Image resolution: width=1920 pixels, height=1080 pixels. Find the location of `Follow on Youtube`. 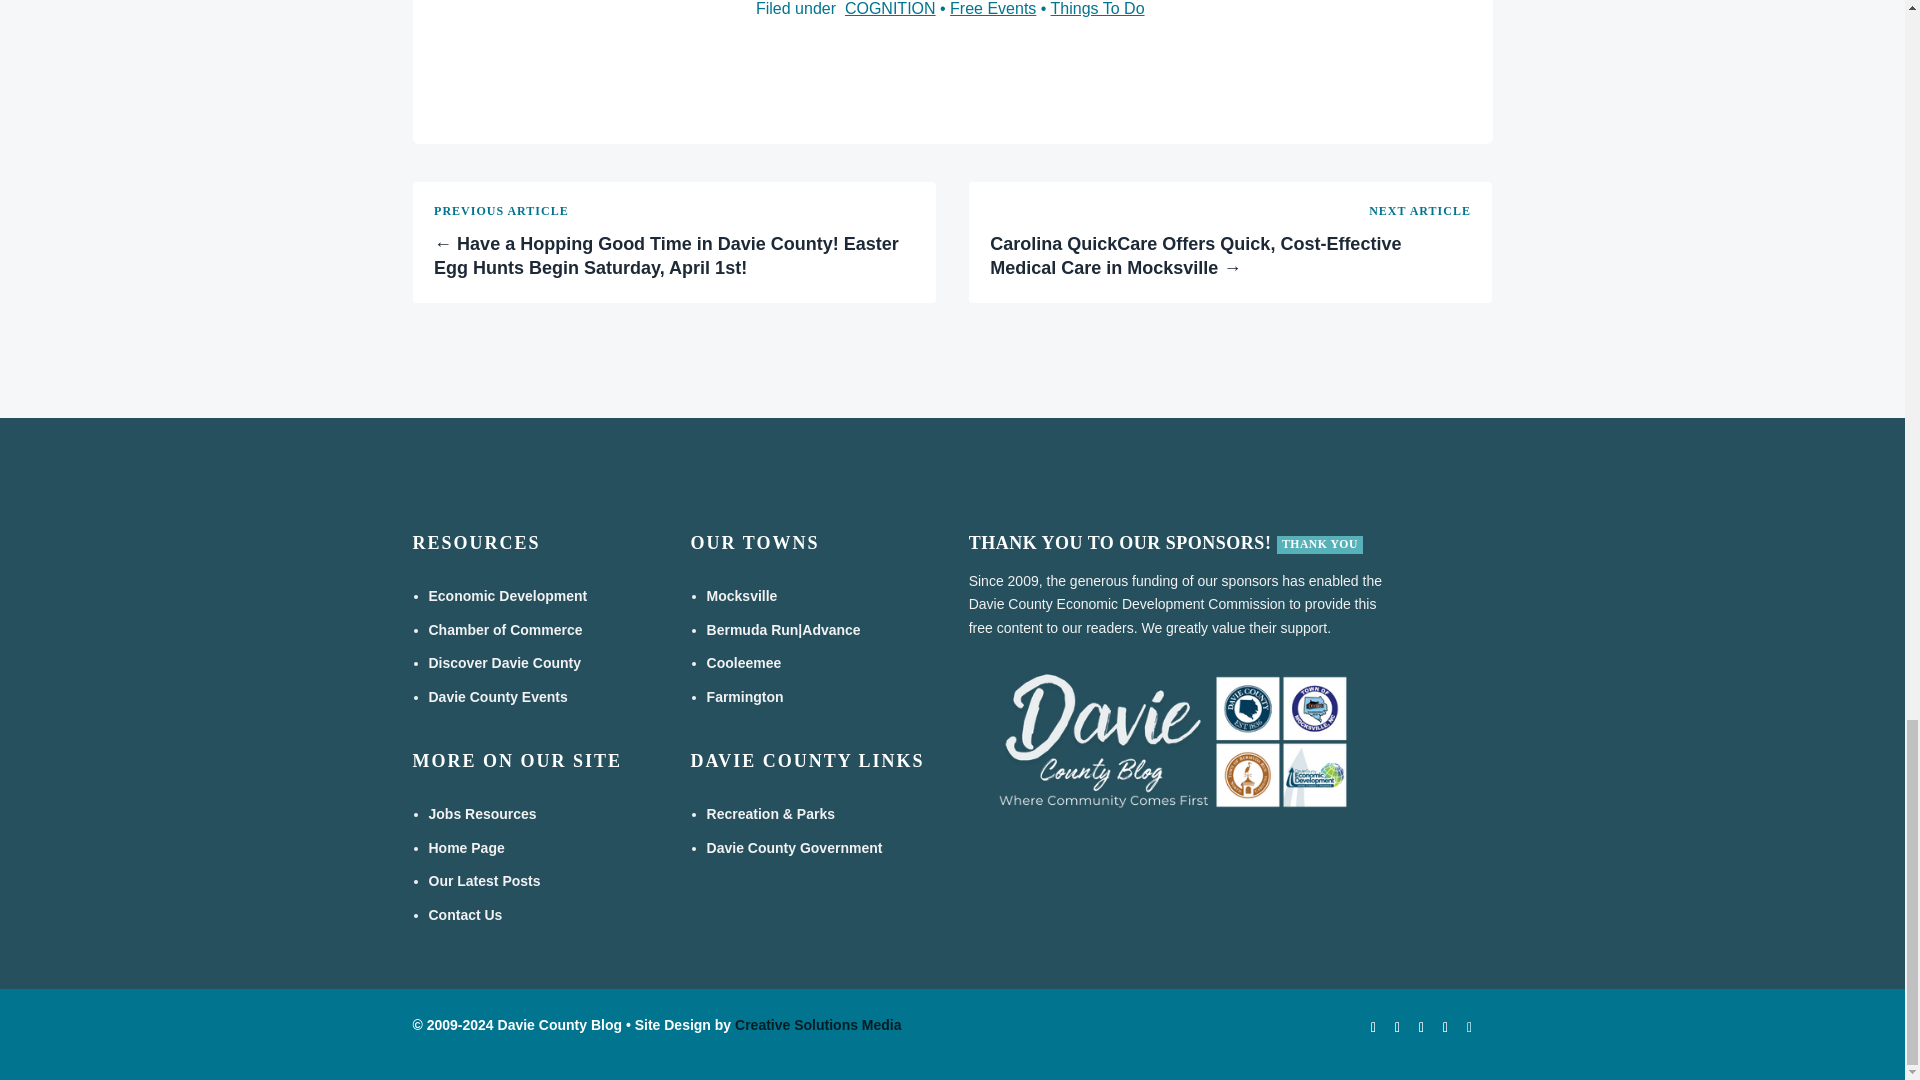

Follow on Youtube is located at coordinates (1396, 1028).